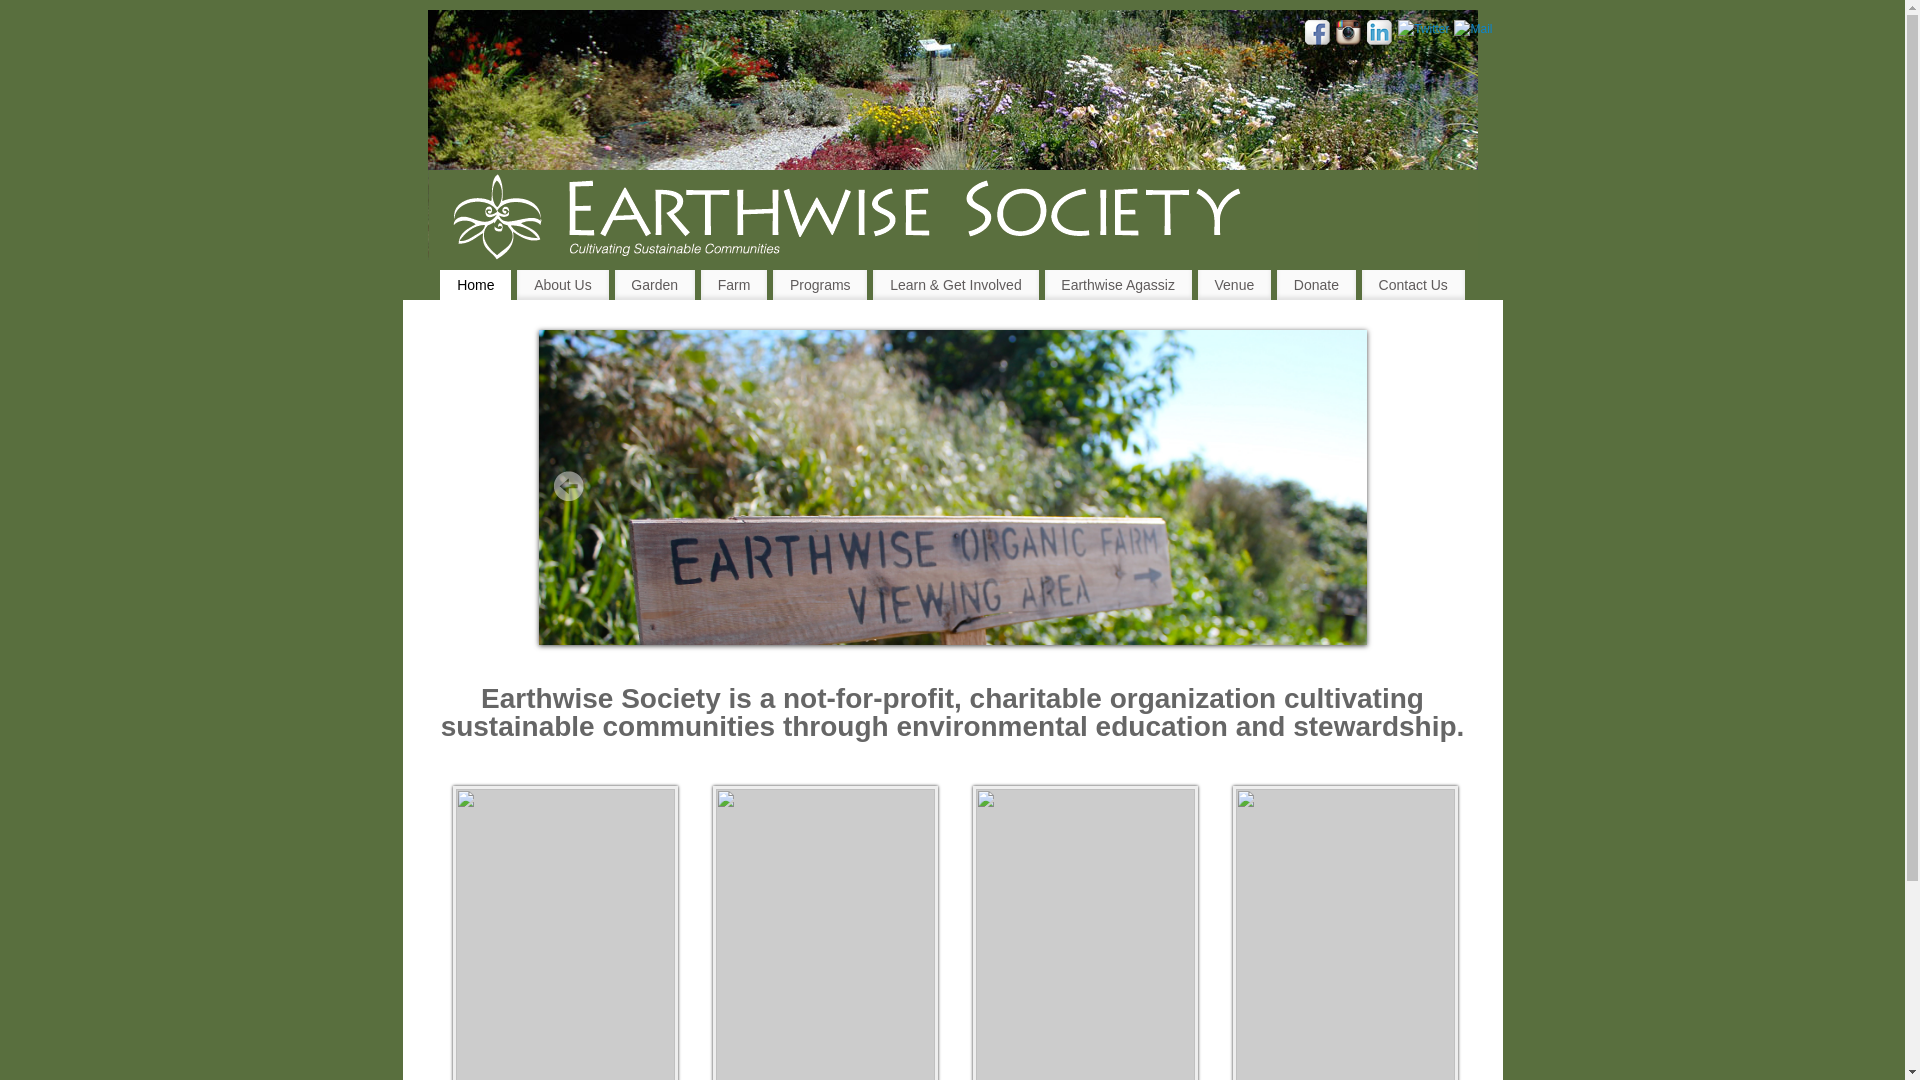 This screenshot has width=1920, height=1080. I want to click on Twitter, so click(1424, 29).